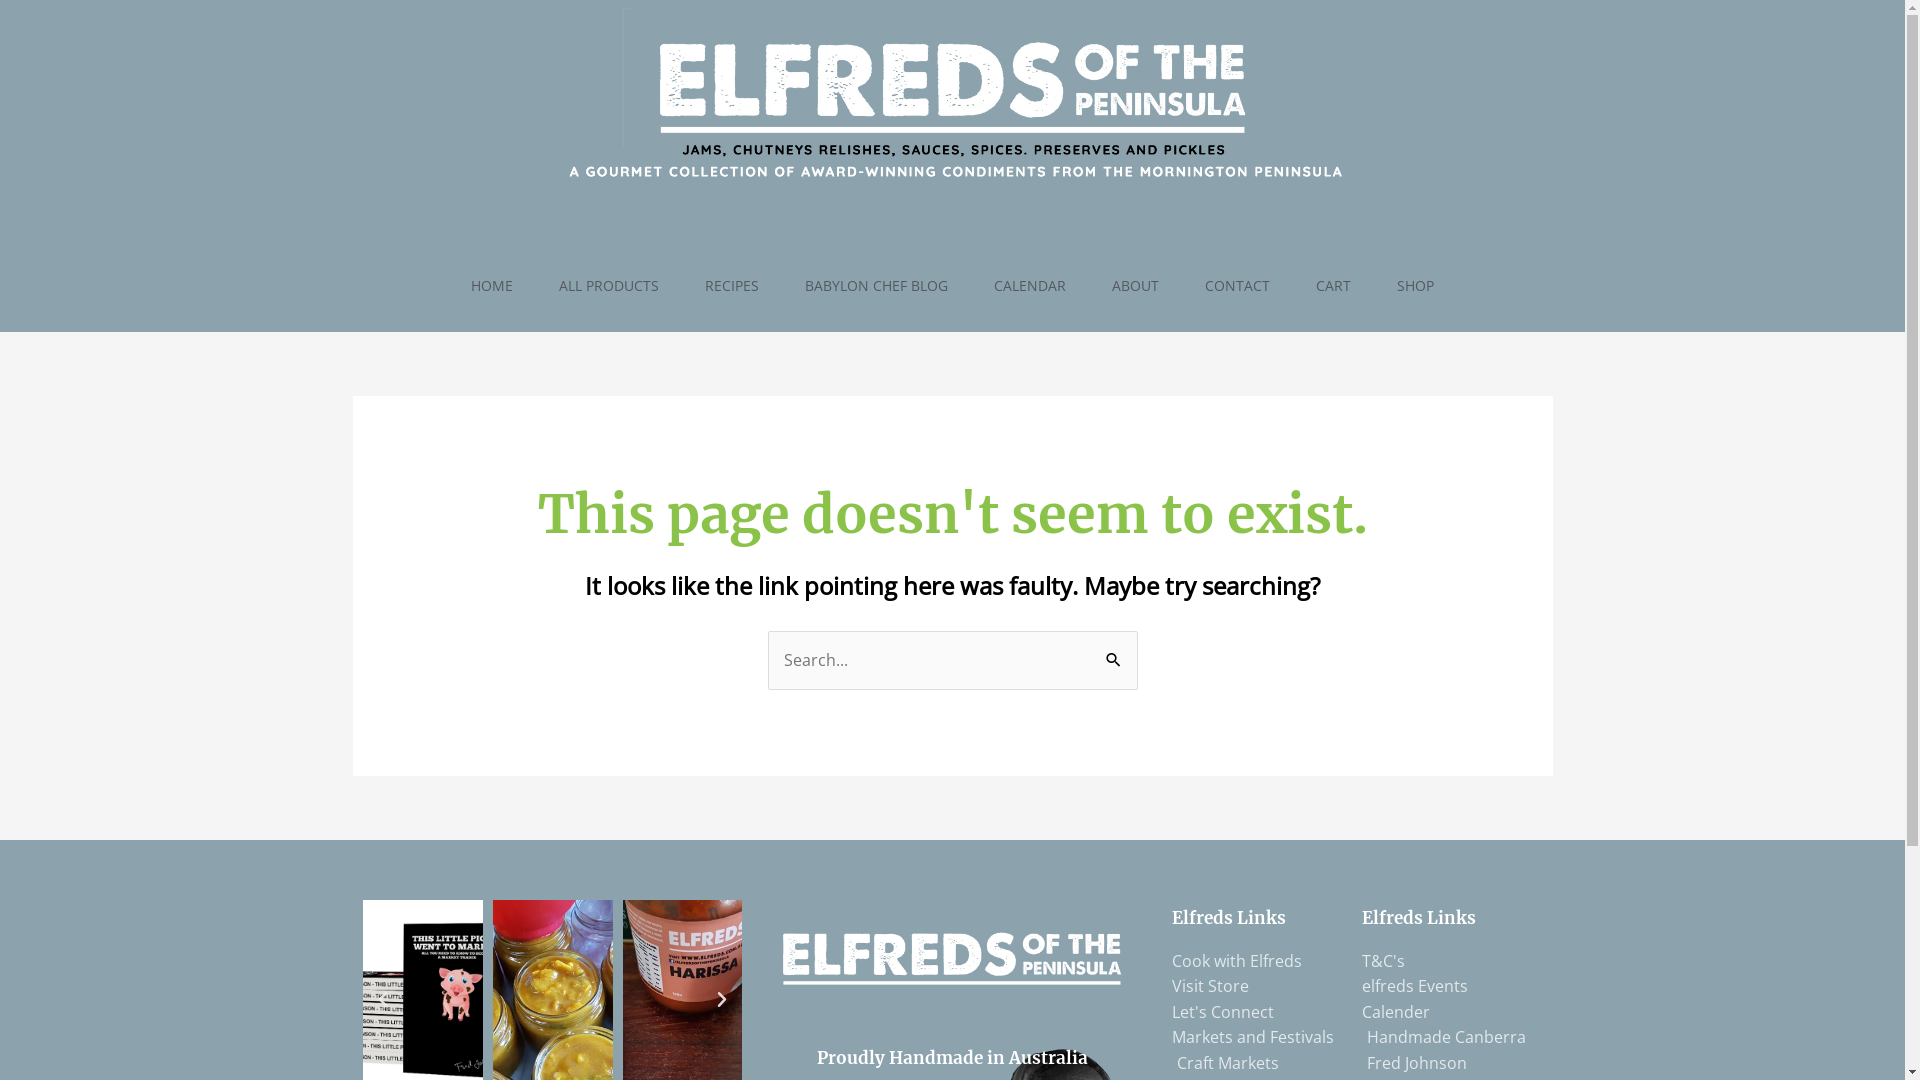  I want to click on elfreds Events Calender, so click(1447, 1000).